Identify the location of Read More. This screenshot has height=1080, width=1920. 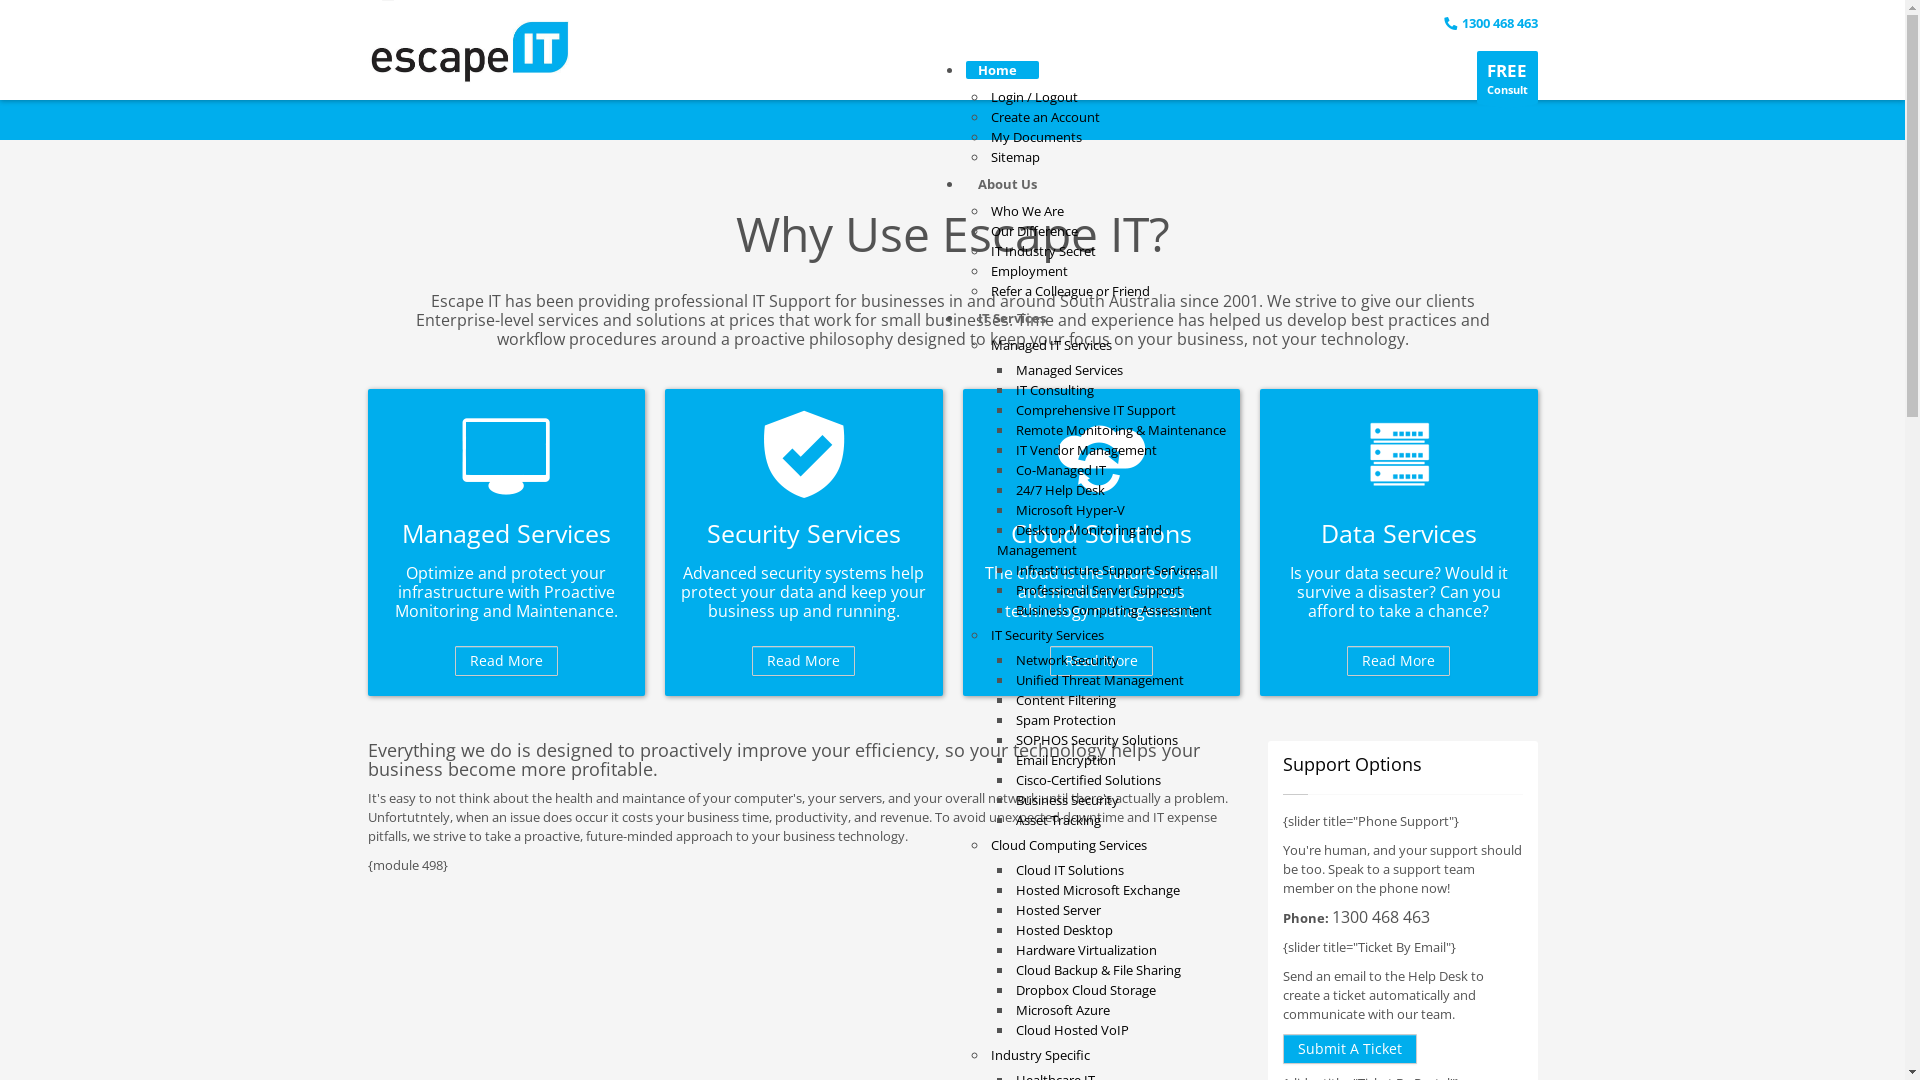
(1102, 661).